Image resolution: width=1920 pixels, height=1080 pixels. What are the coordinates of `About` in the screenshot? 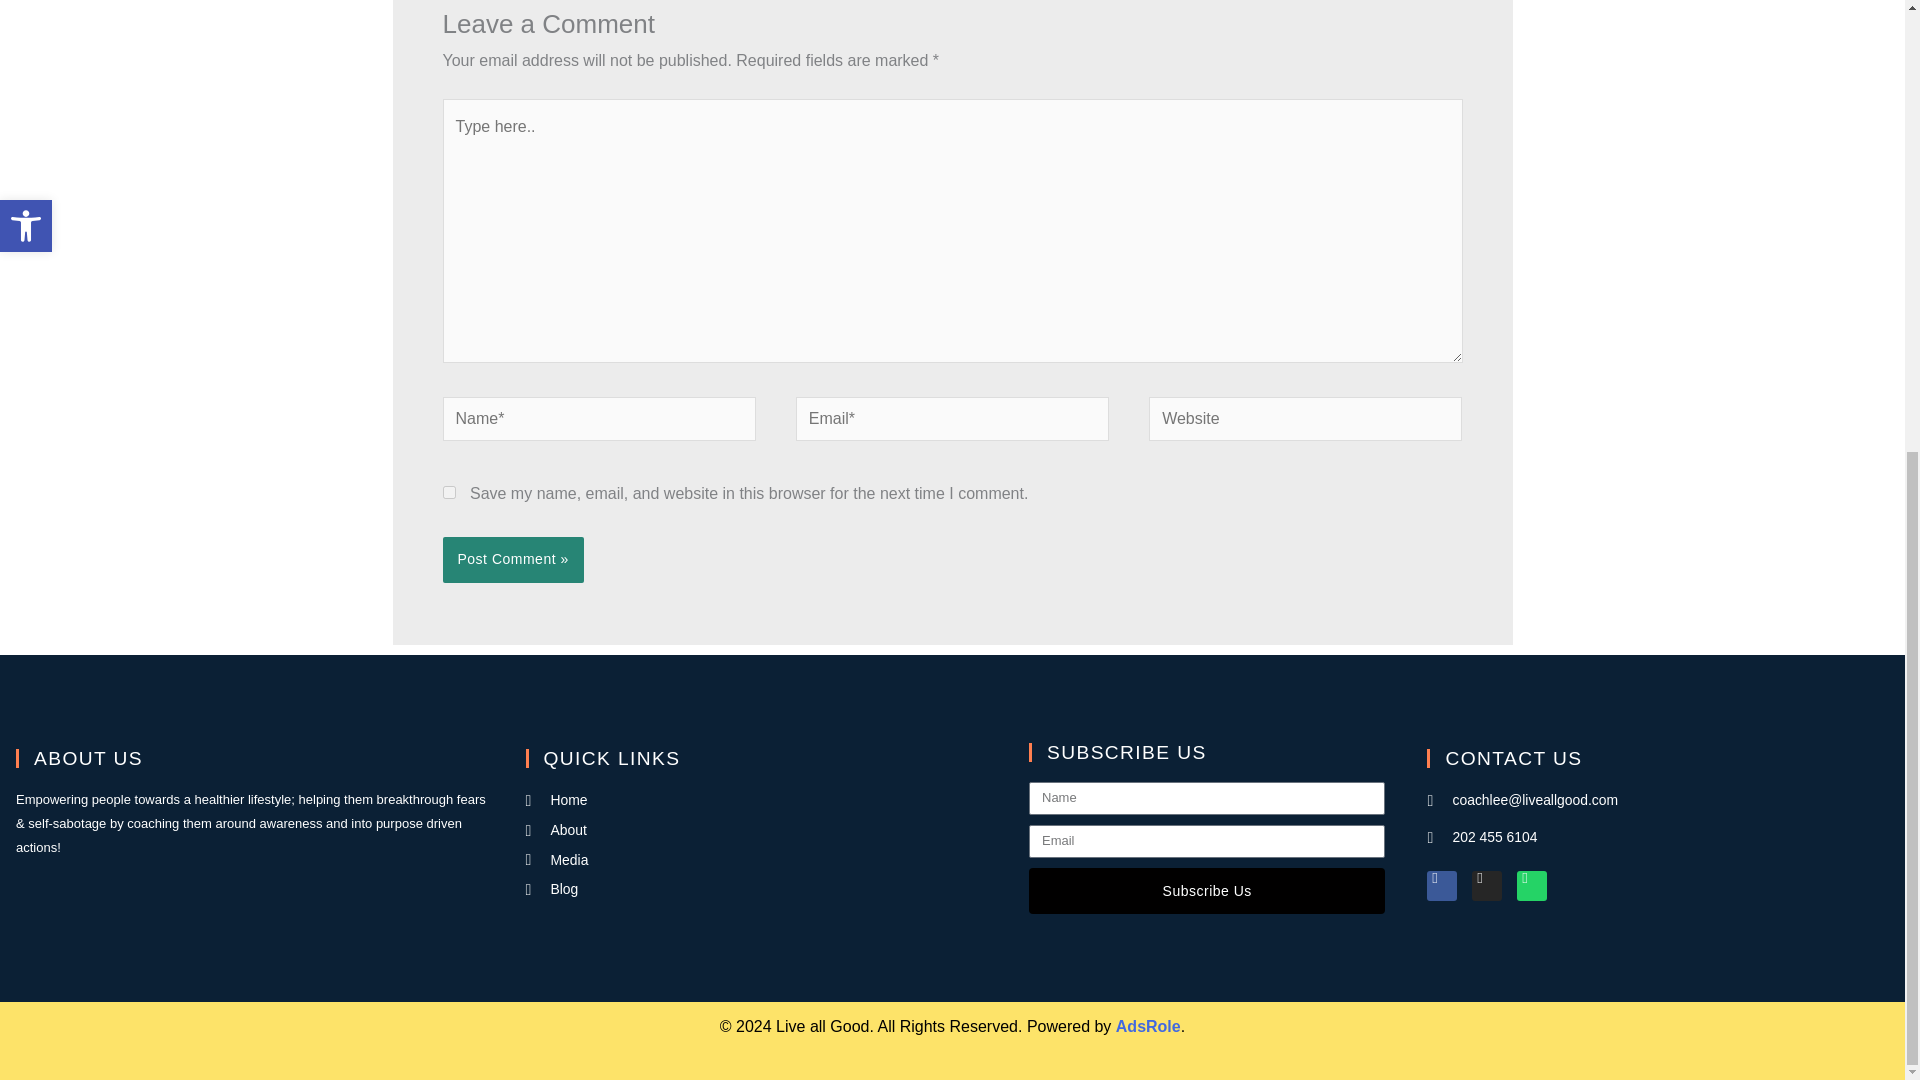 It's located at (765, 830).